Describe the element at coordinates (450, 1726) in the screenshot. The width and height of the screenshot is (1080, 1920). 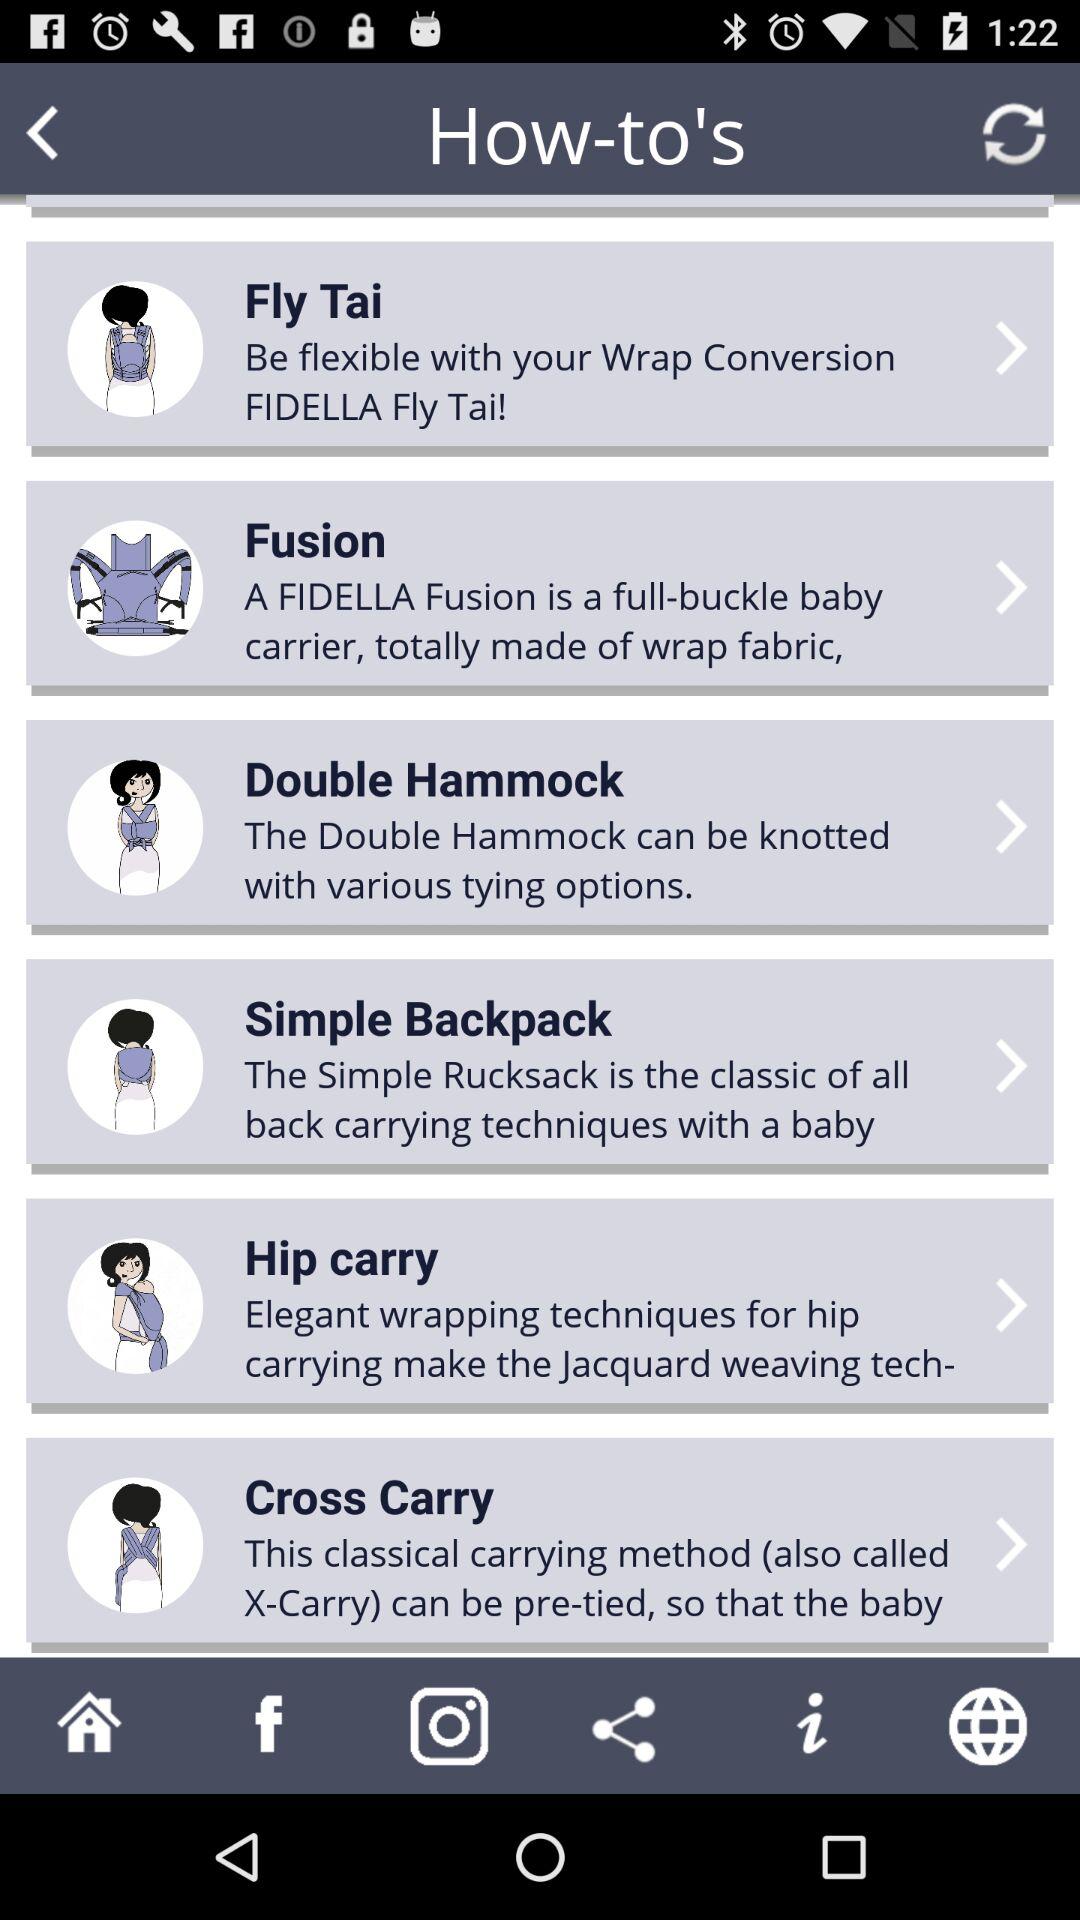
I see `instagram option` at that location.